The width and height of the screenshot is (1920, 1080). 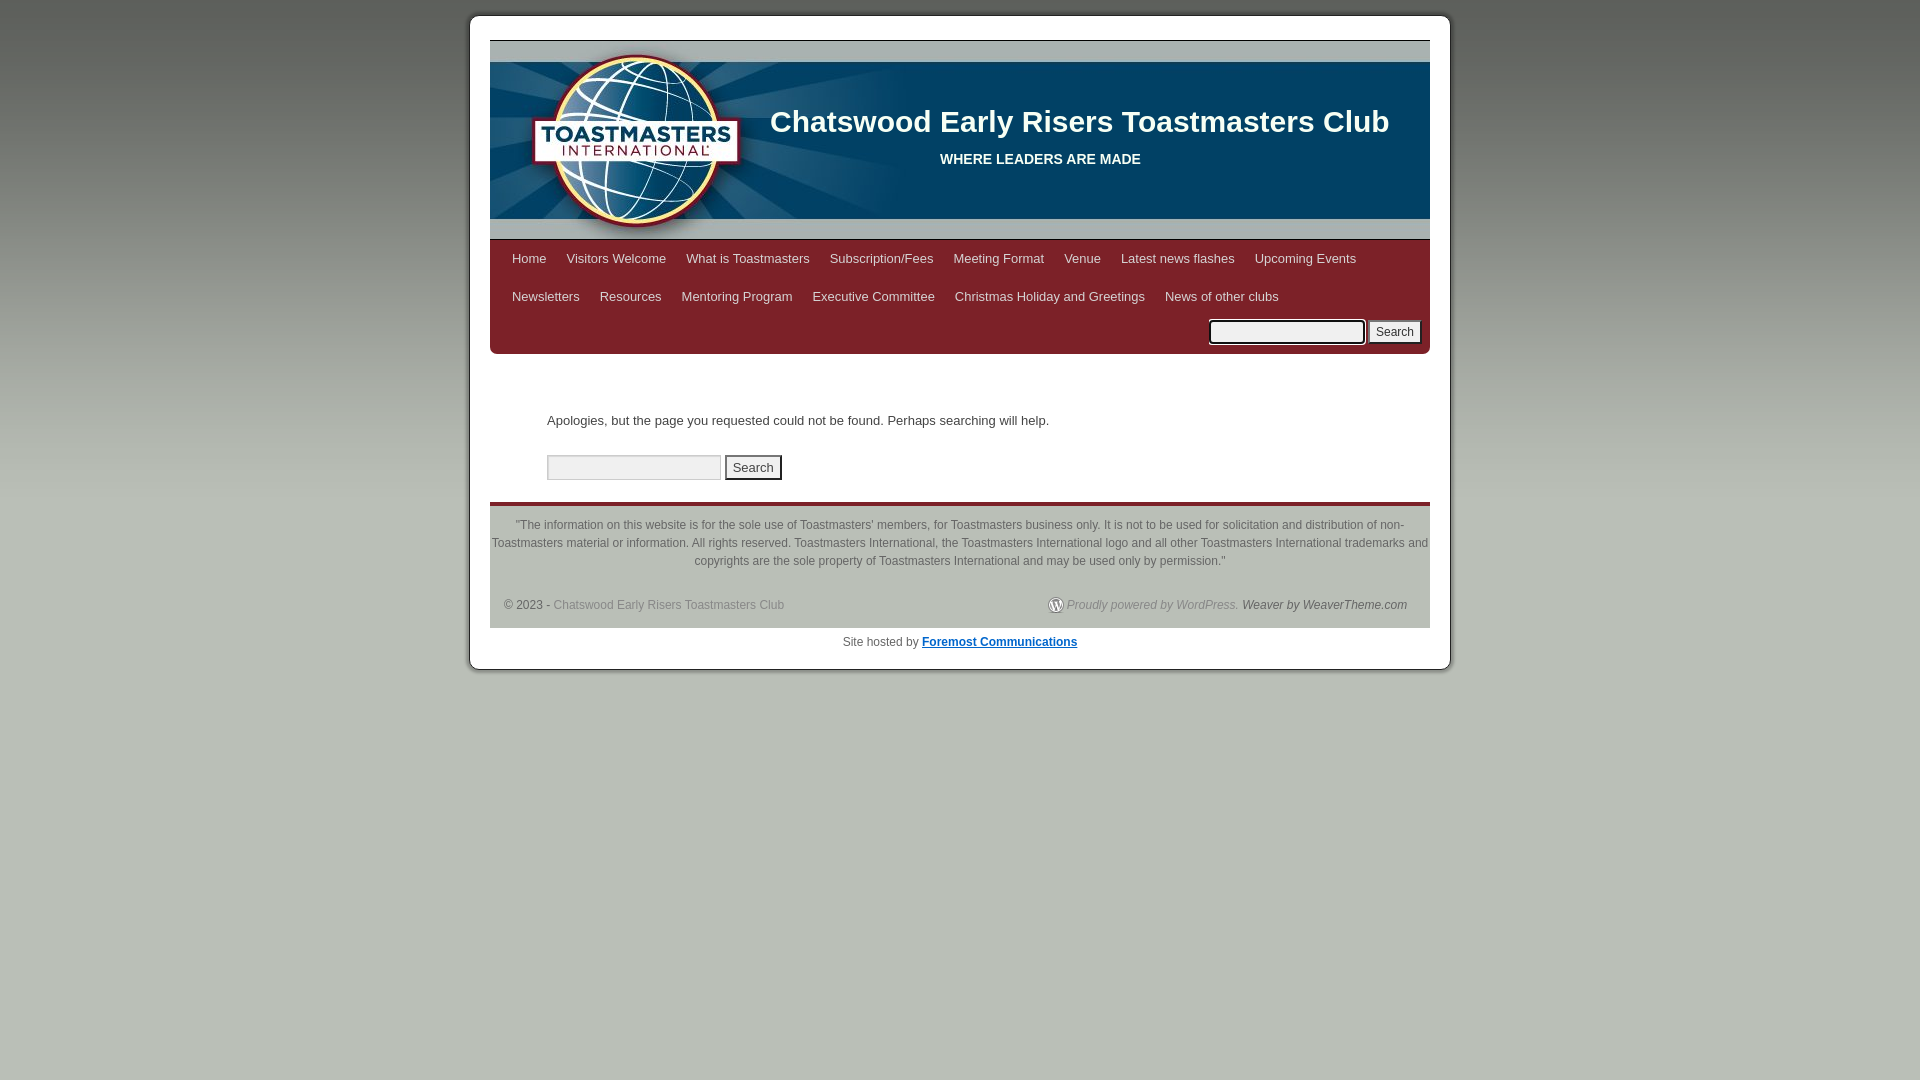 I want to click on Home, so click(x=530, y=259).